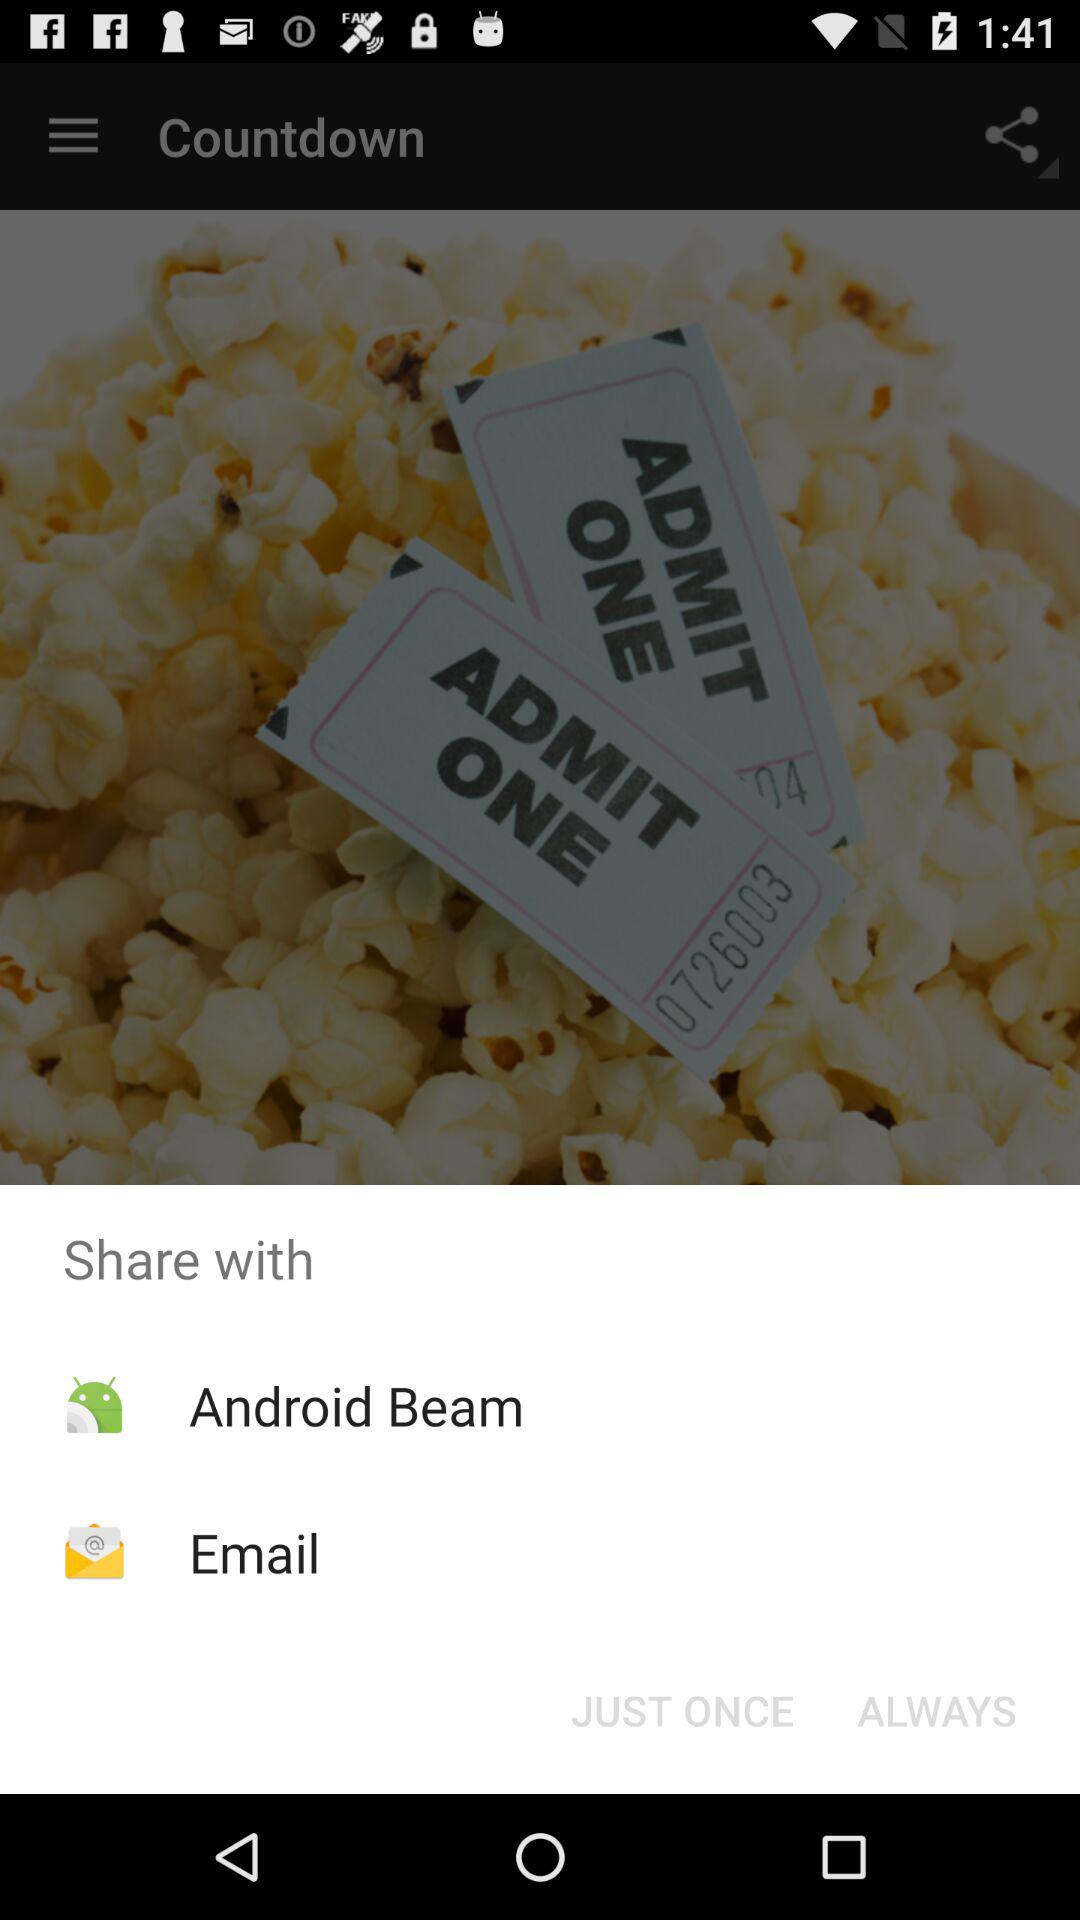 The height and width of the screenshot is (1920, 1080). Describe the element at coordinates (682, 1710) in the screenshot. I see `jump to just once item` at that location.